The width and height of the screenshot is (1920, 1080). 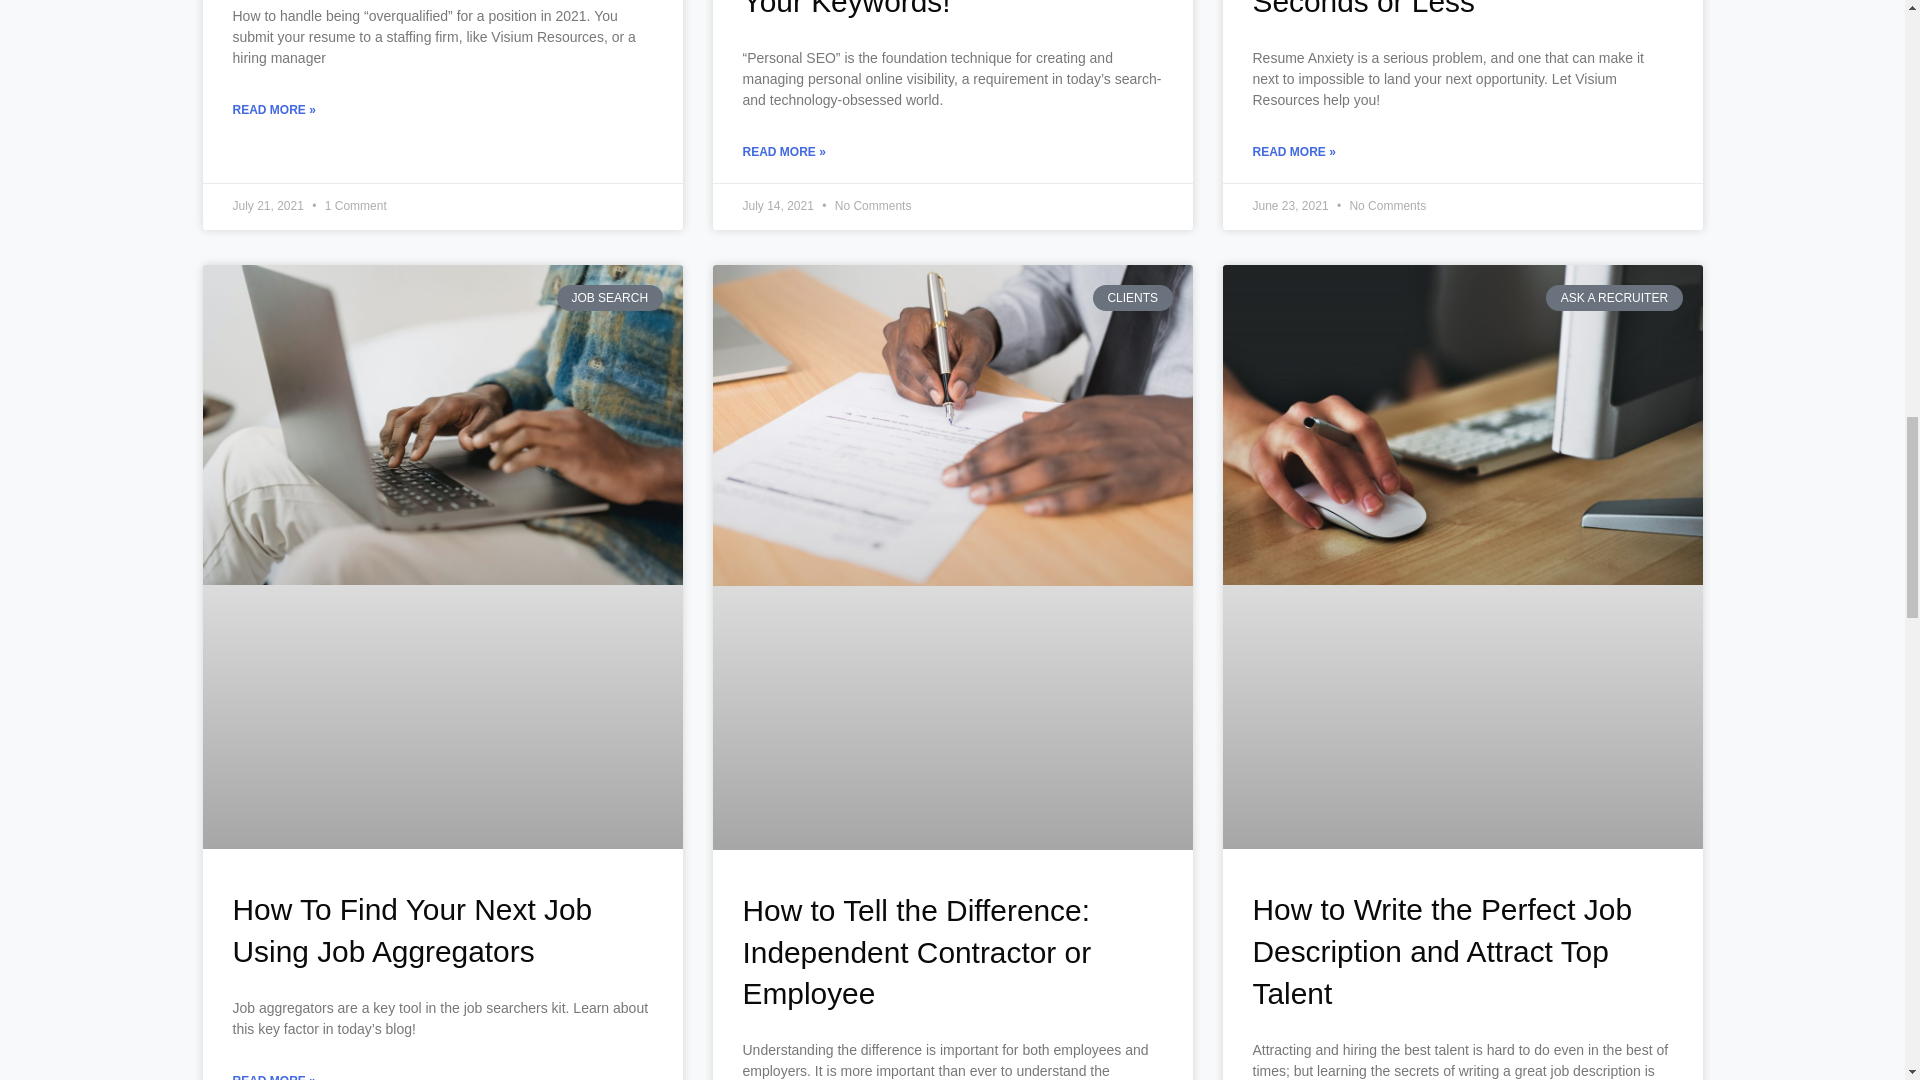 I want to click on How to Get the Interview in 6 Seconds or Less, so click(x=1443, y=9).